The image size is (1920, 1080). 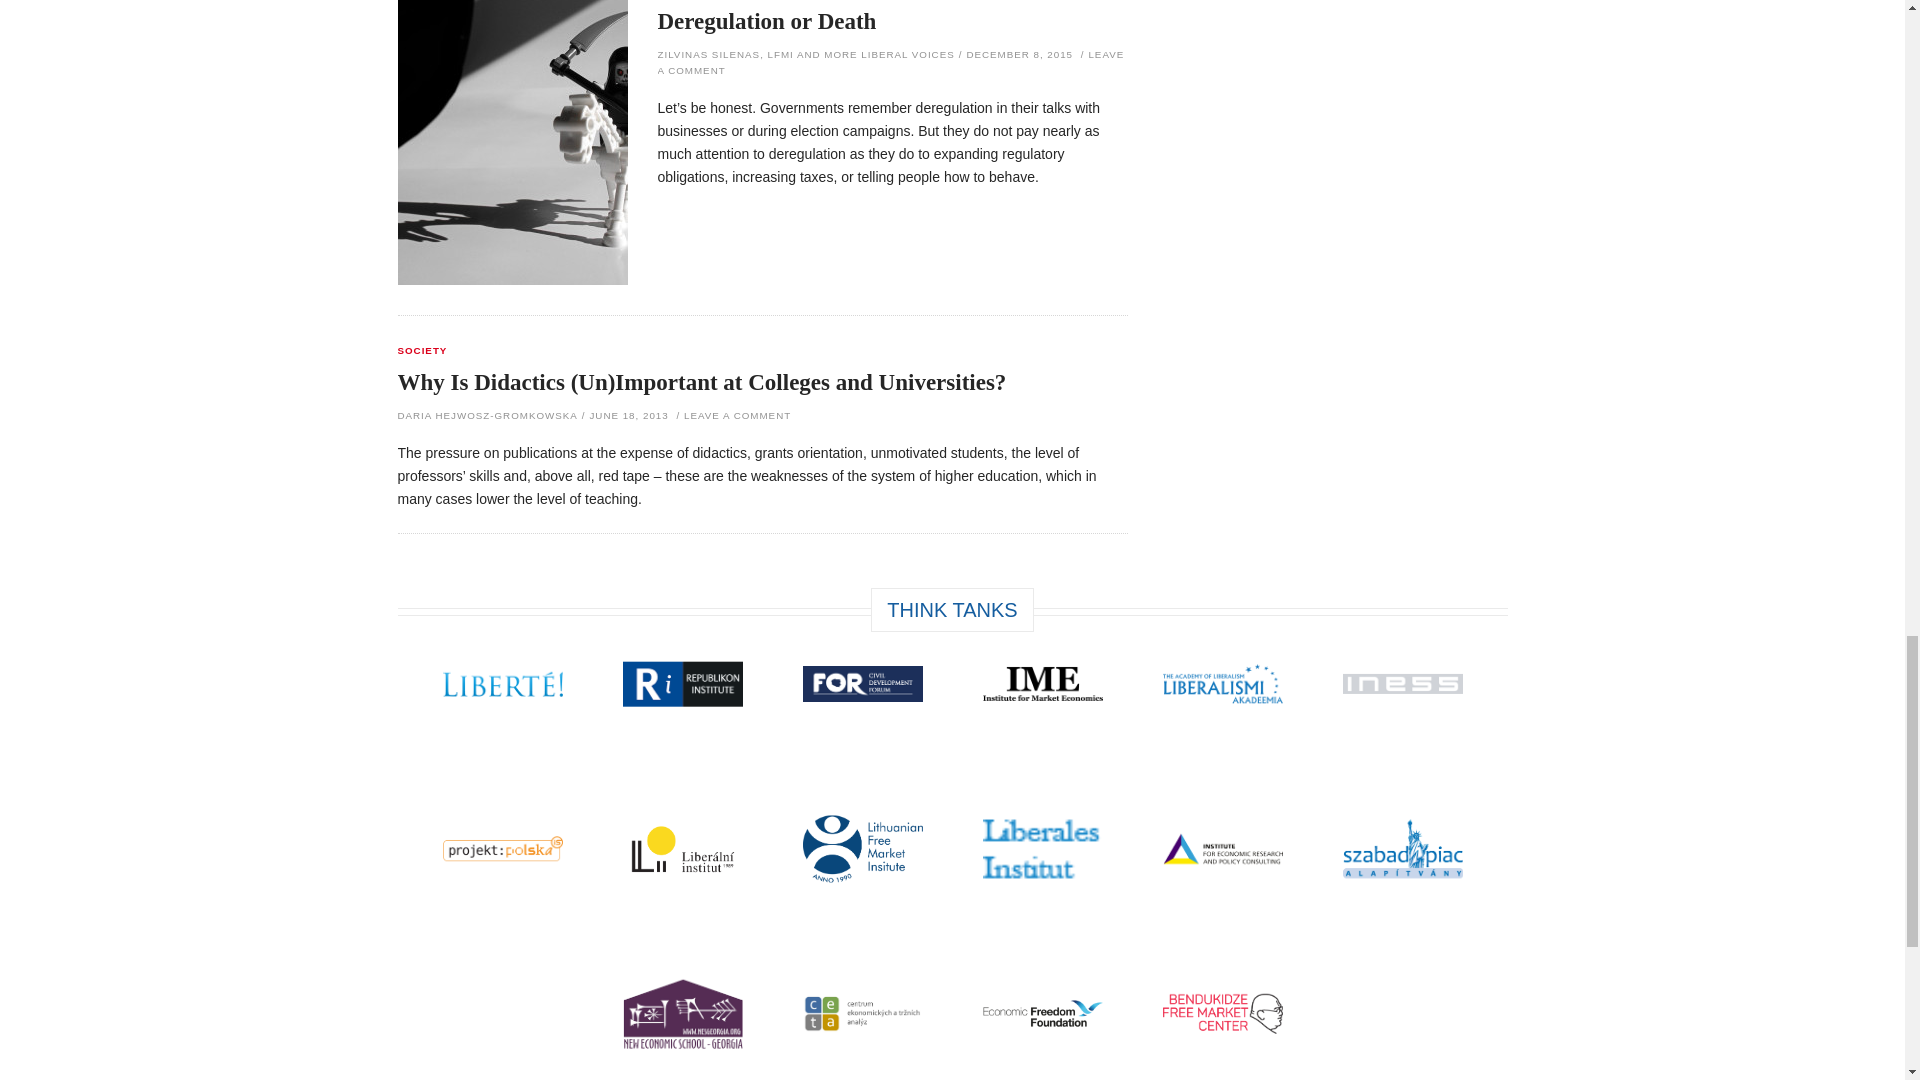 I want to click on Posts by Zilvinas Silenas, so click(x=709, y=54).